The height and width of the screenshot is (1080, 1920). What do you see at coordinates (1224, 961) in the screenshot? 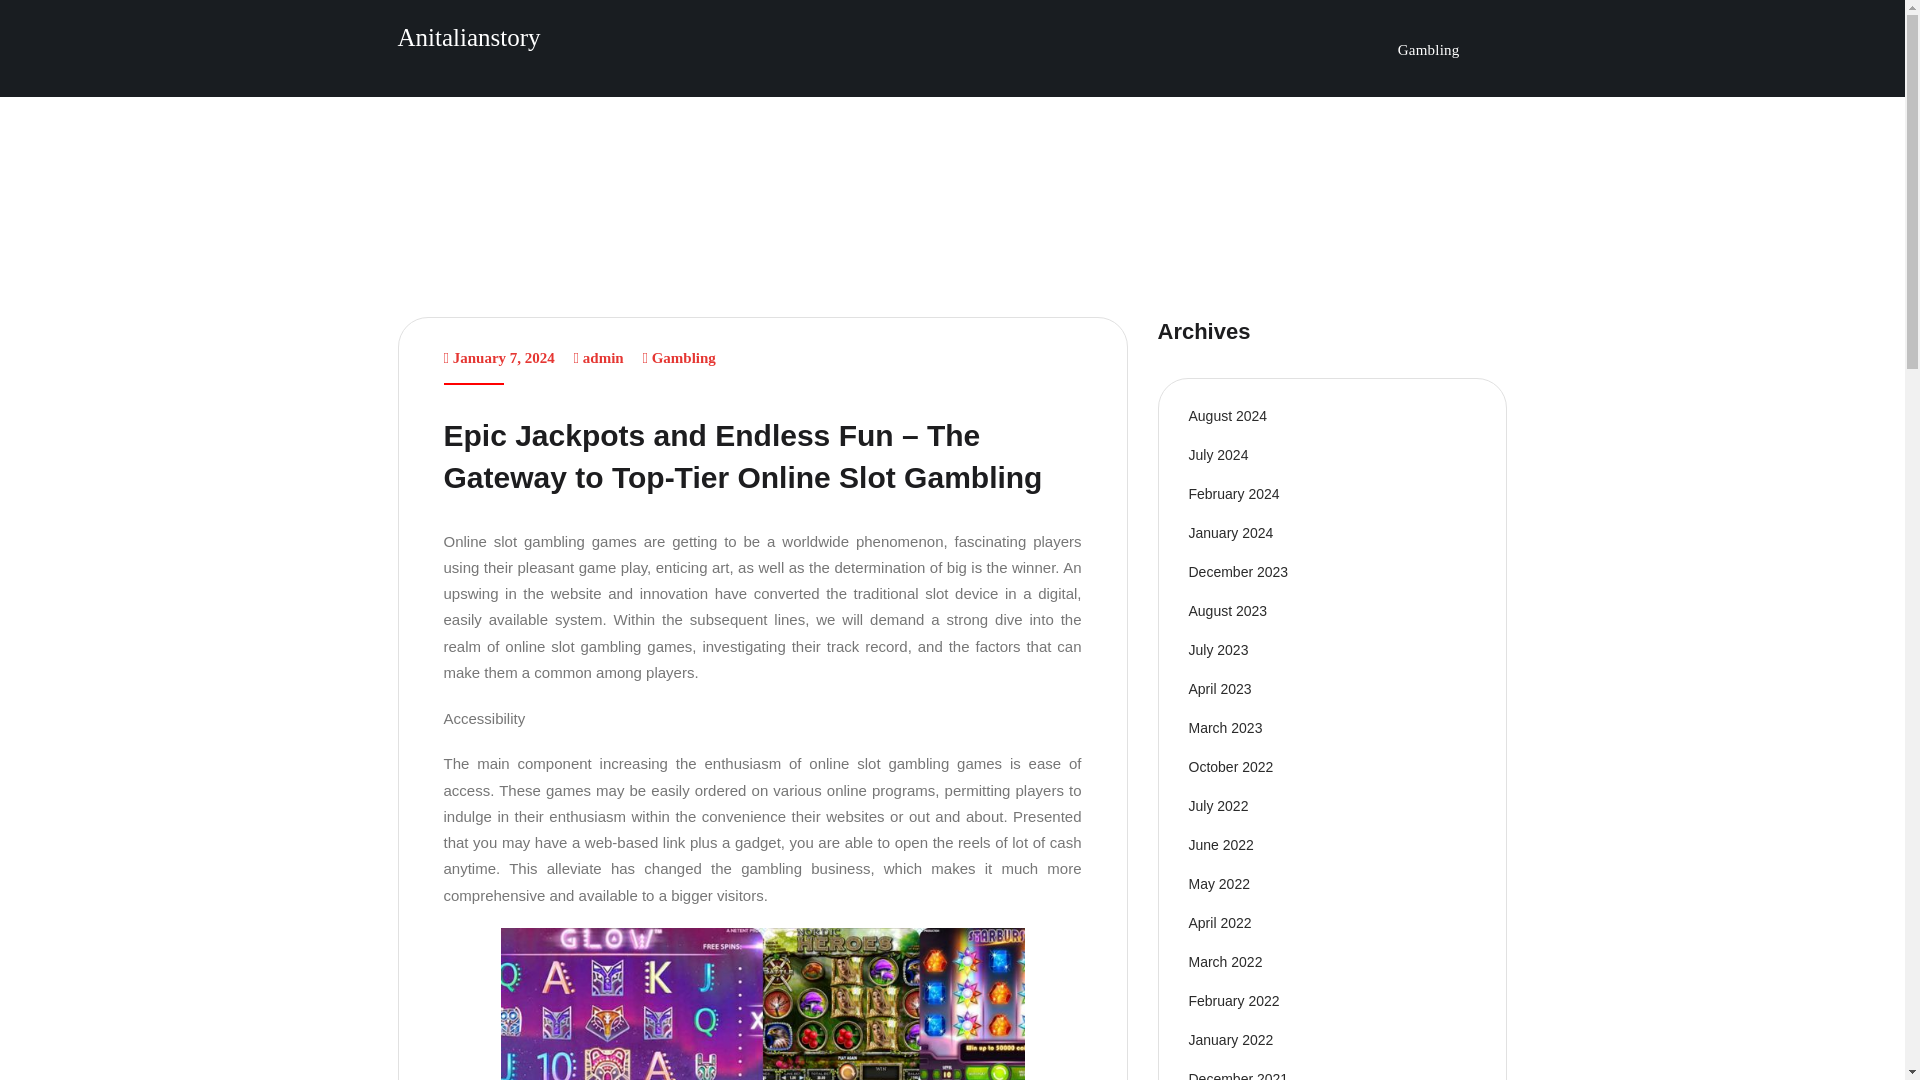
I see `March 2022` at bounding box center [1224, 961].